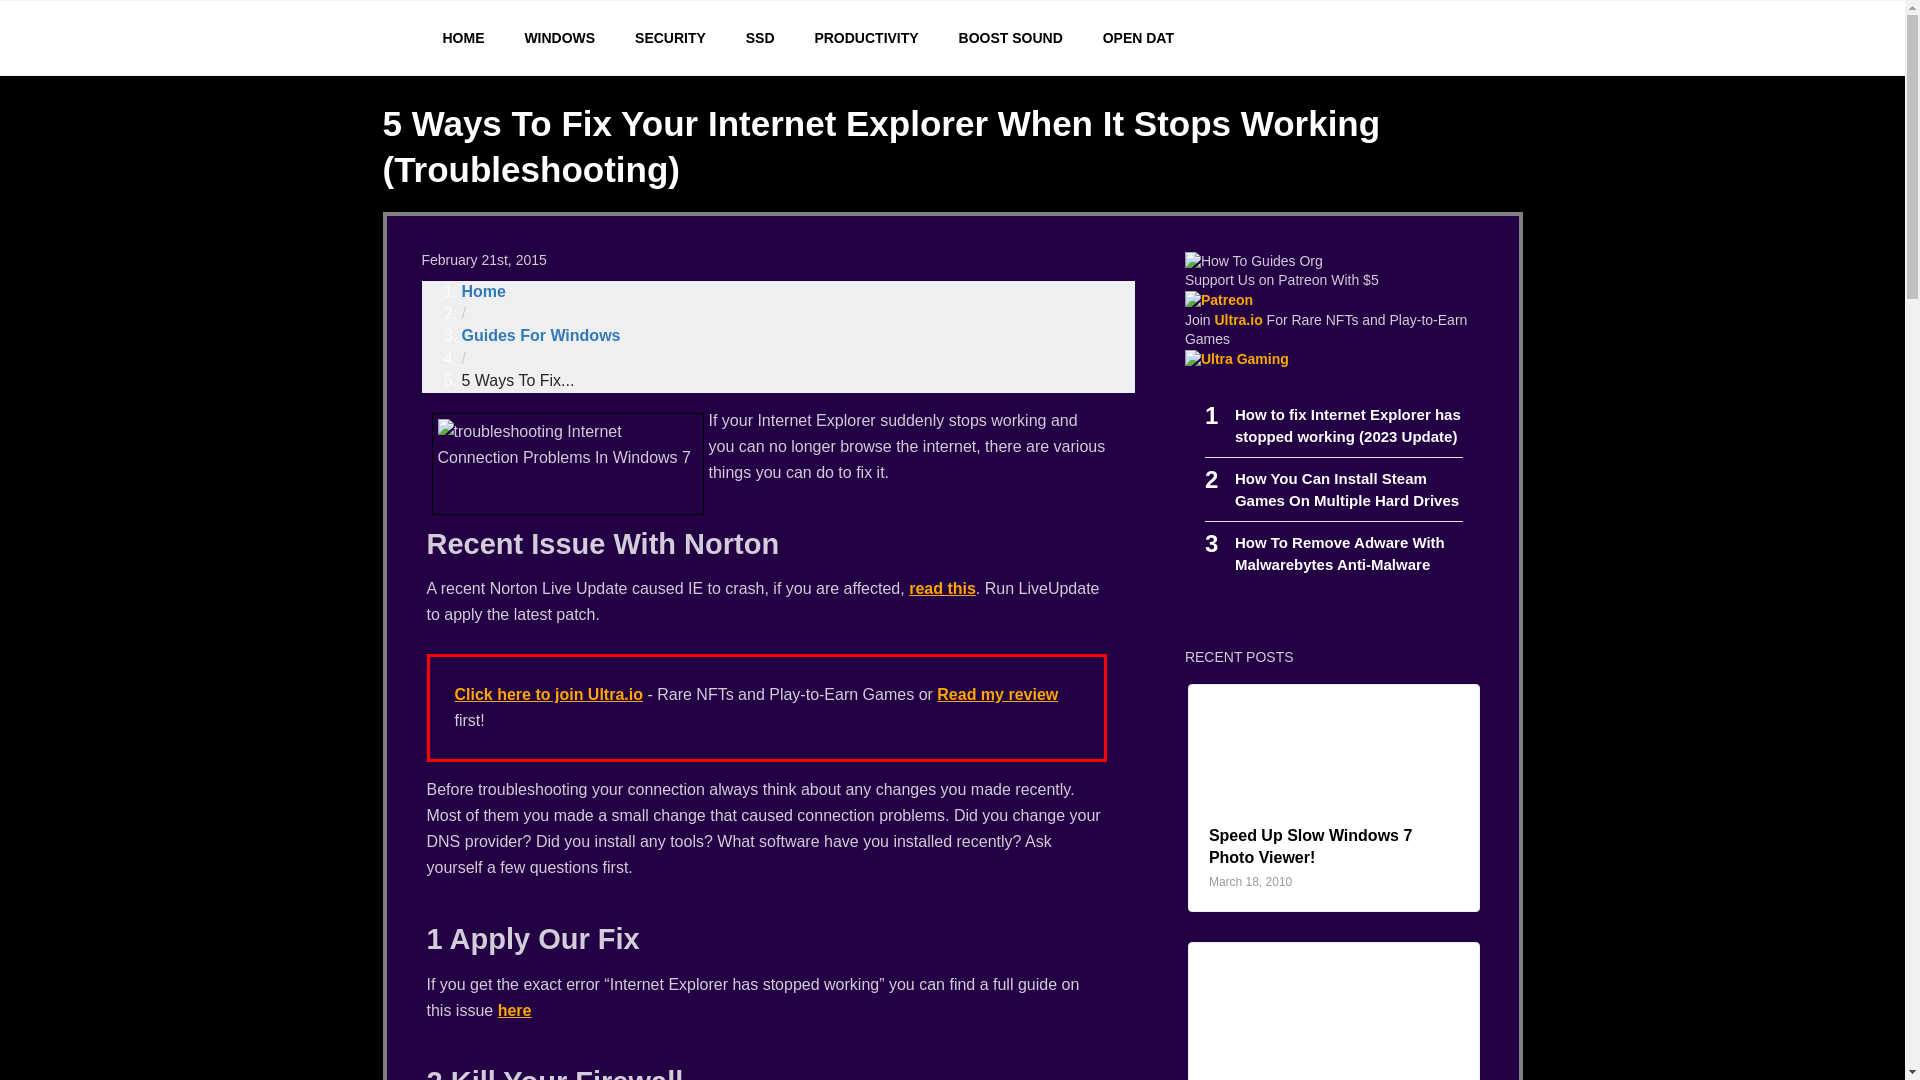  What do you see at coordinates (1310, 846) in the screenshot?
I see `WINDOWS` at bounding box center [1310, 846].